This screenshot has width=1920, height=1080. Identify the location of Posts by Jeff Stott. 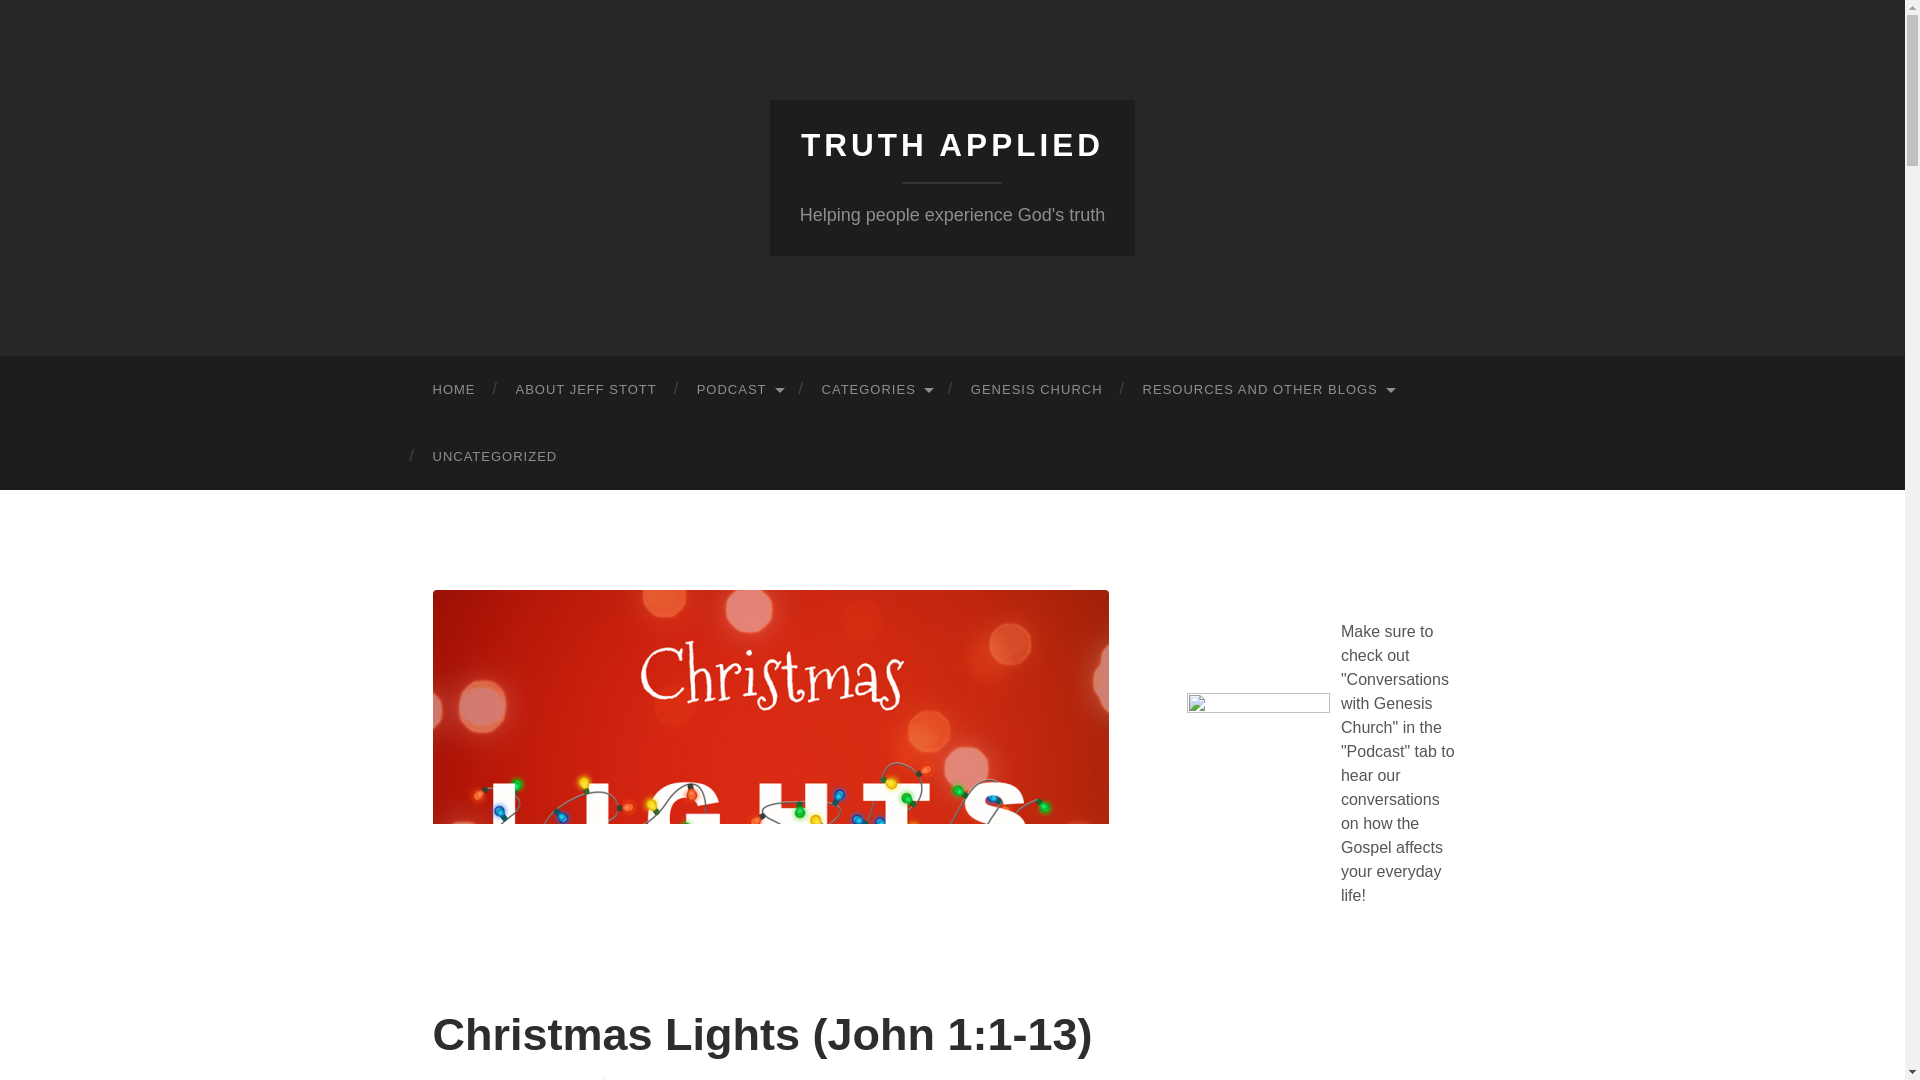
(663, 1078).